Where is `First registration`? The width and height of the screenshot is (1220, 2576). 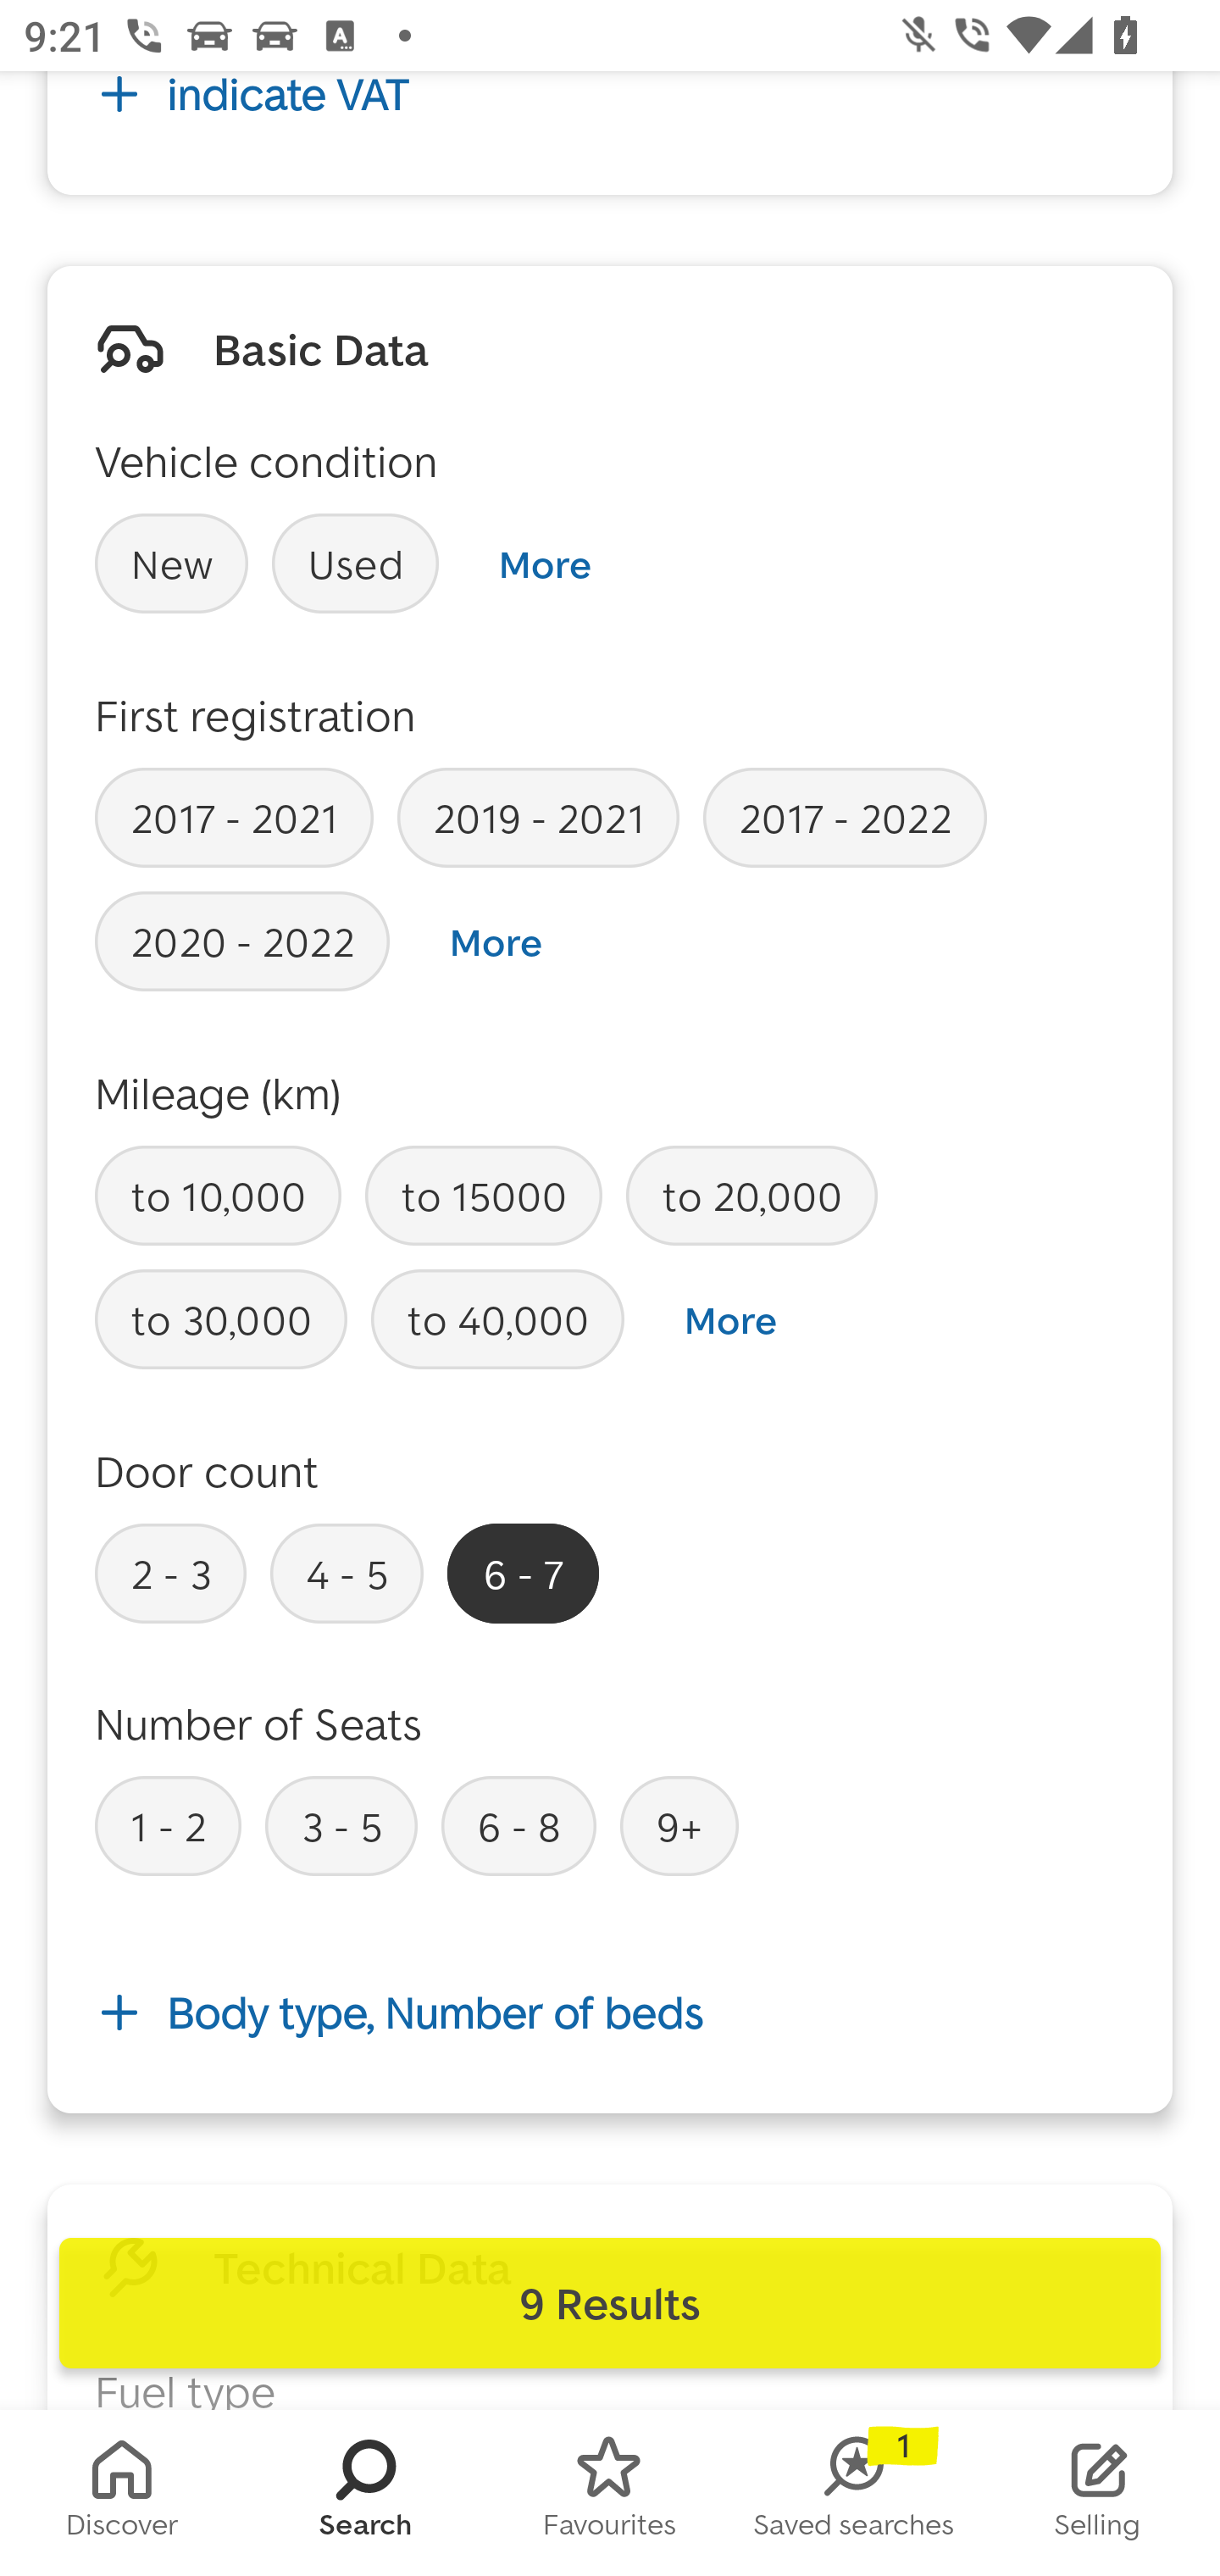 First registration is located at coordinates (256, 714).